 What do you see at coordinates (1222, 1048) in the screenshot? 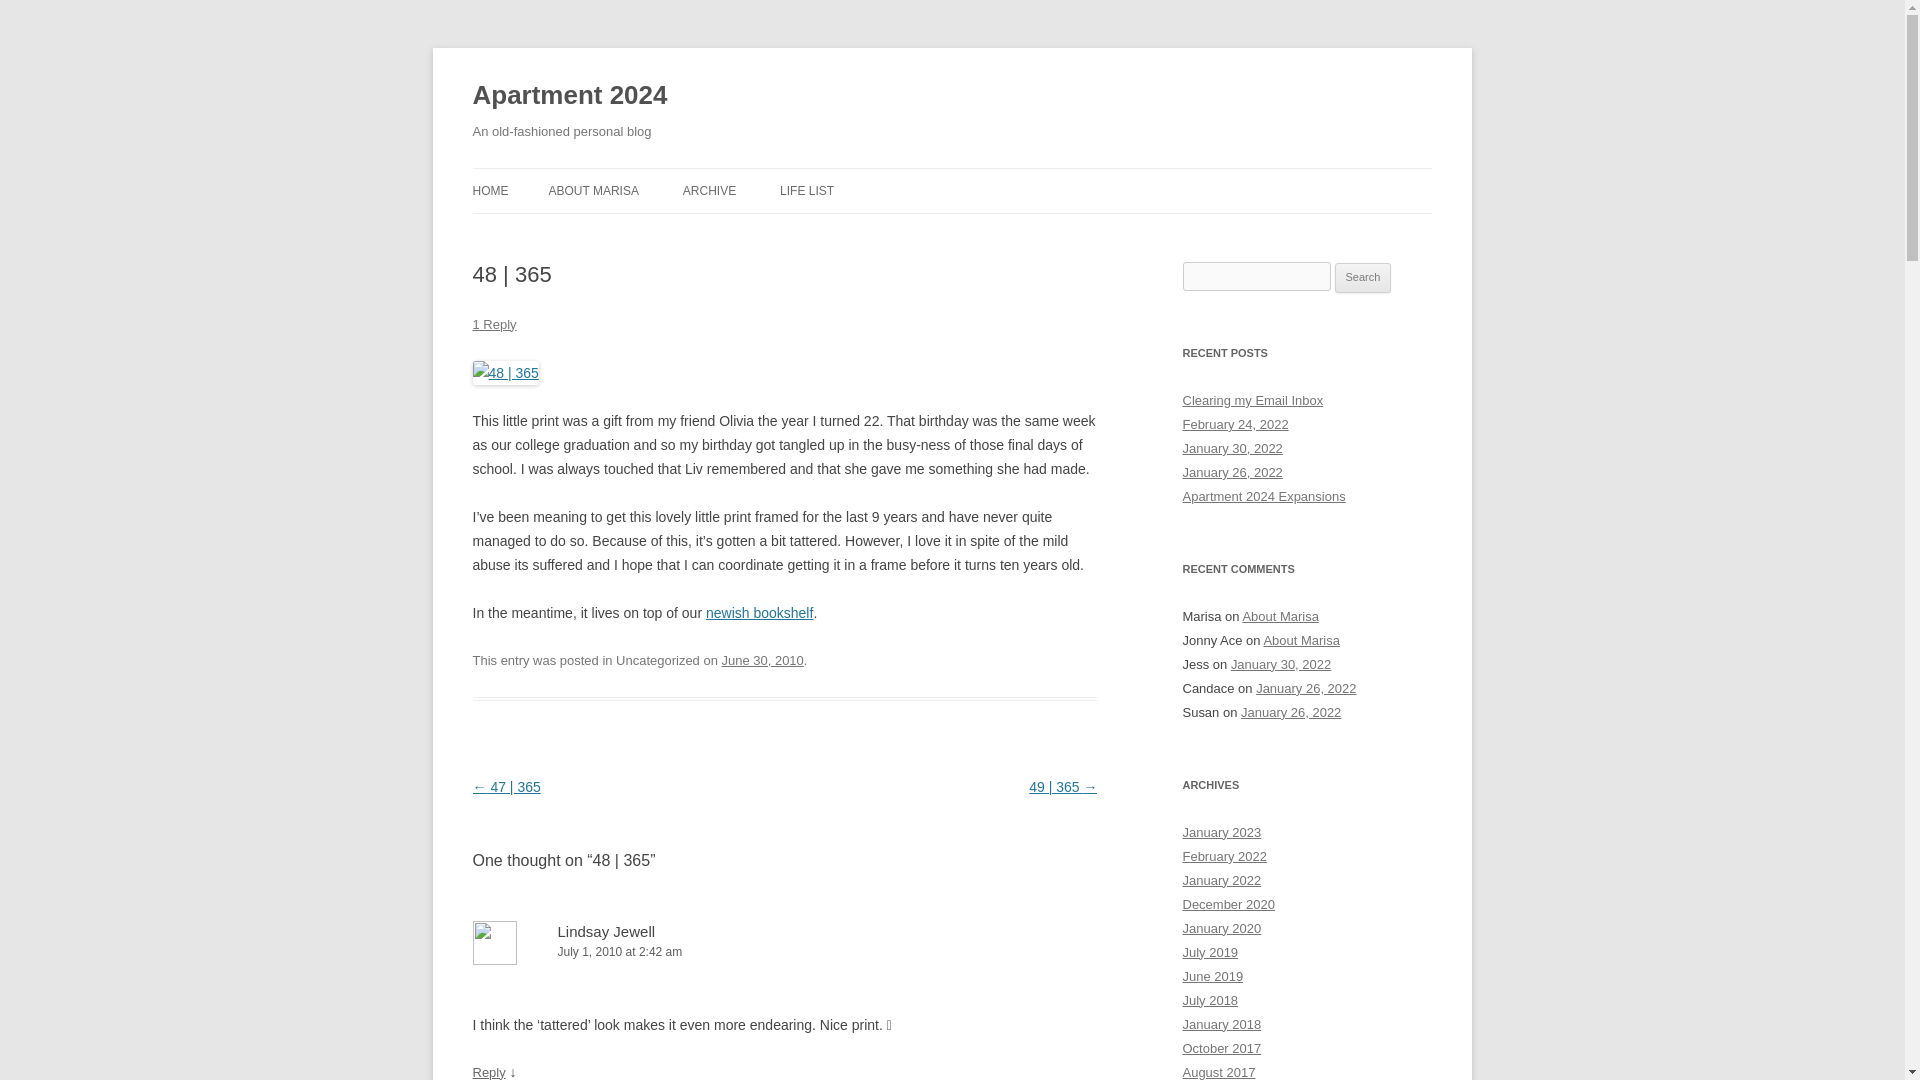
I see `October 2017` at bounding box center [1222, 1048].